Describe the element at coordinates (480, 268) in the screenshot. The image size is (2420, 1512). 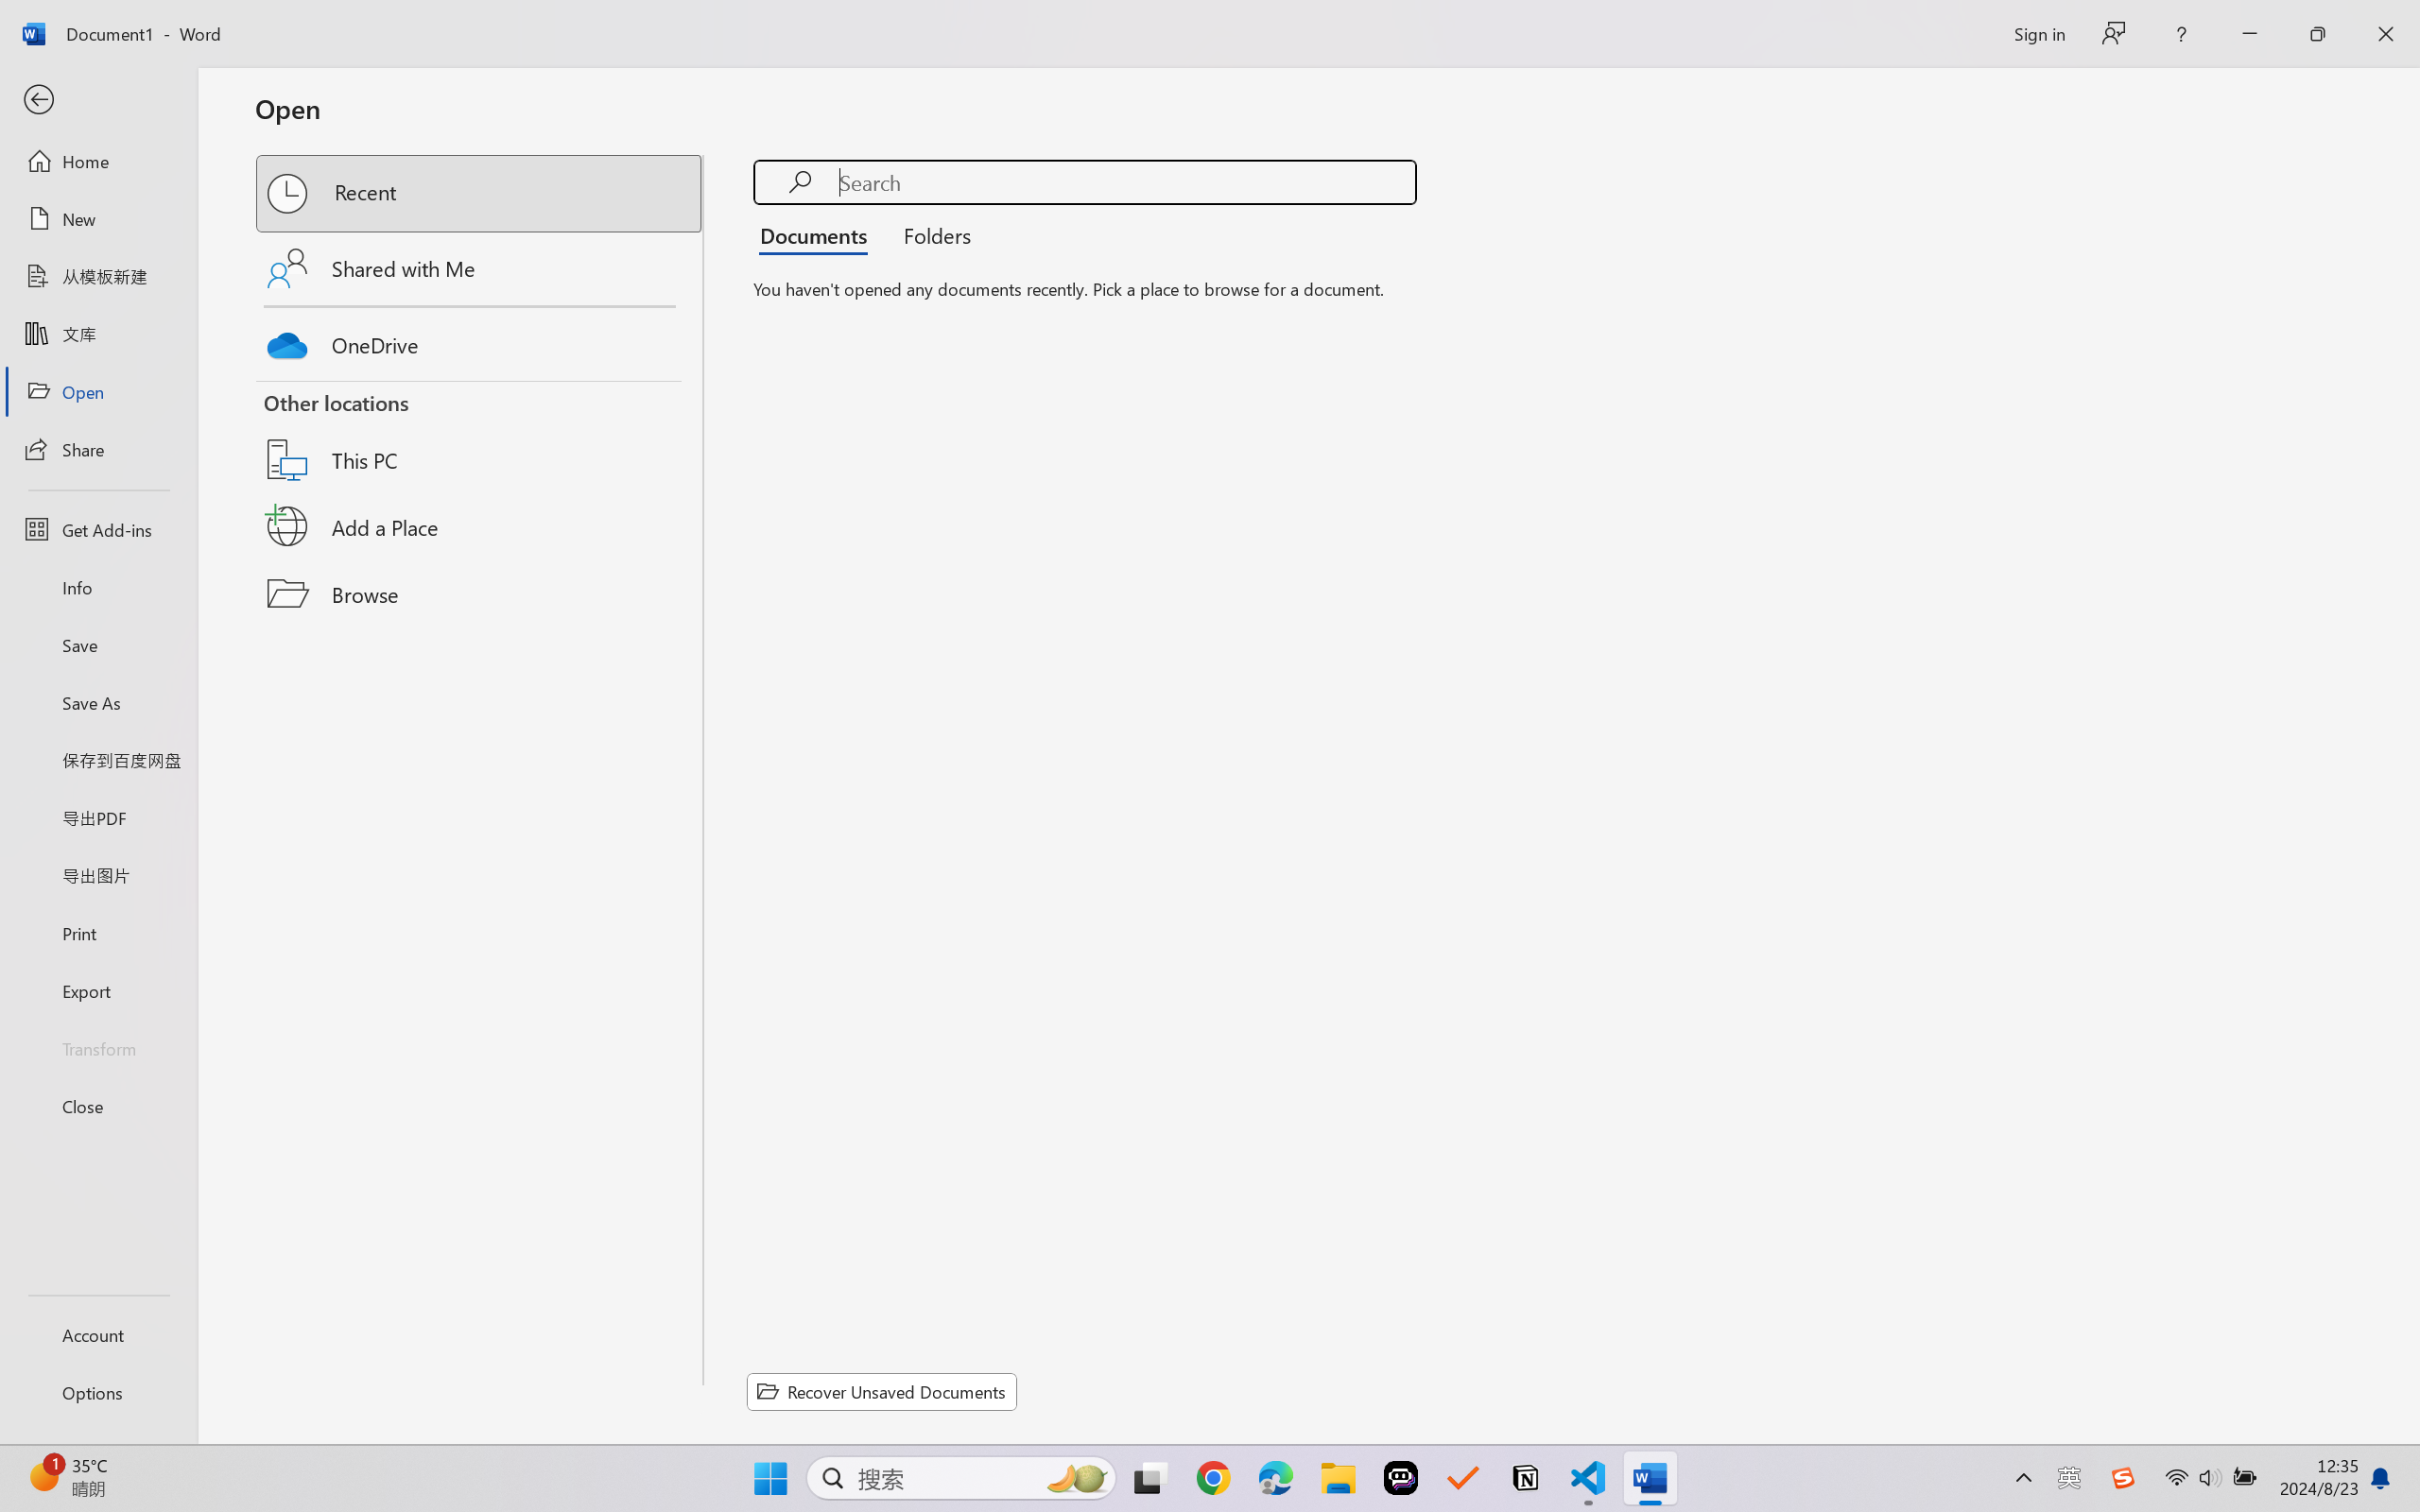
I see `Shared with Me` at that location.